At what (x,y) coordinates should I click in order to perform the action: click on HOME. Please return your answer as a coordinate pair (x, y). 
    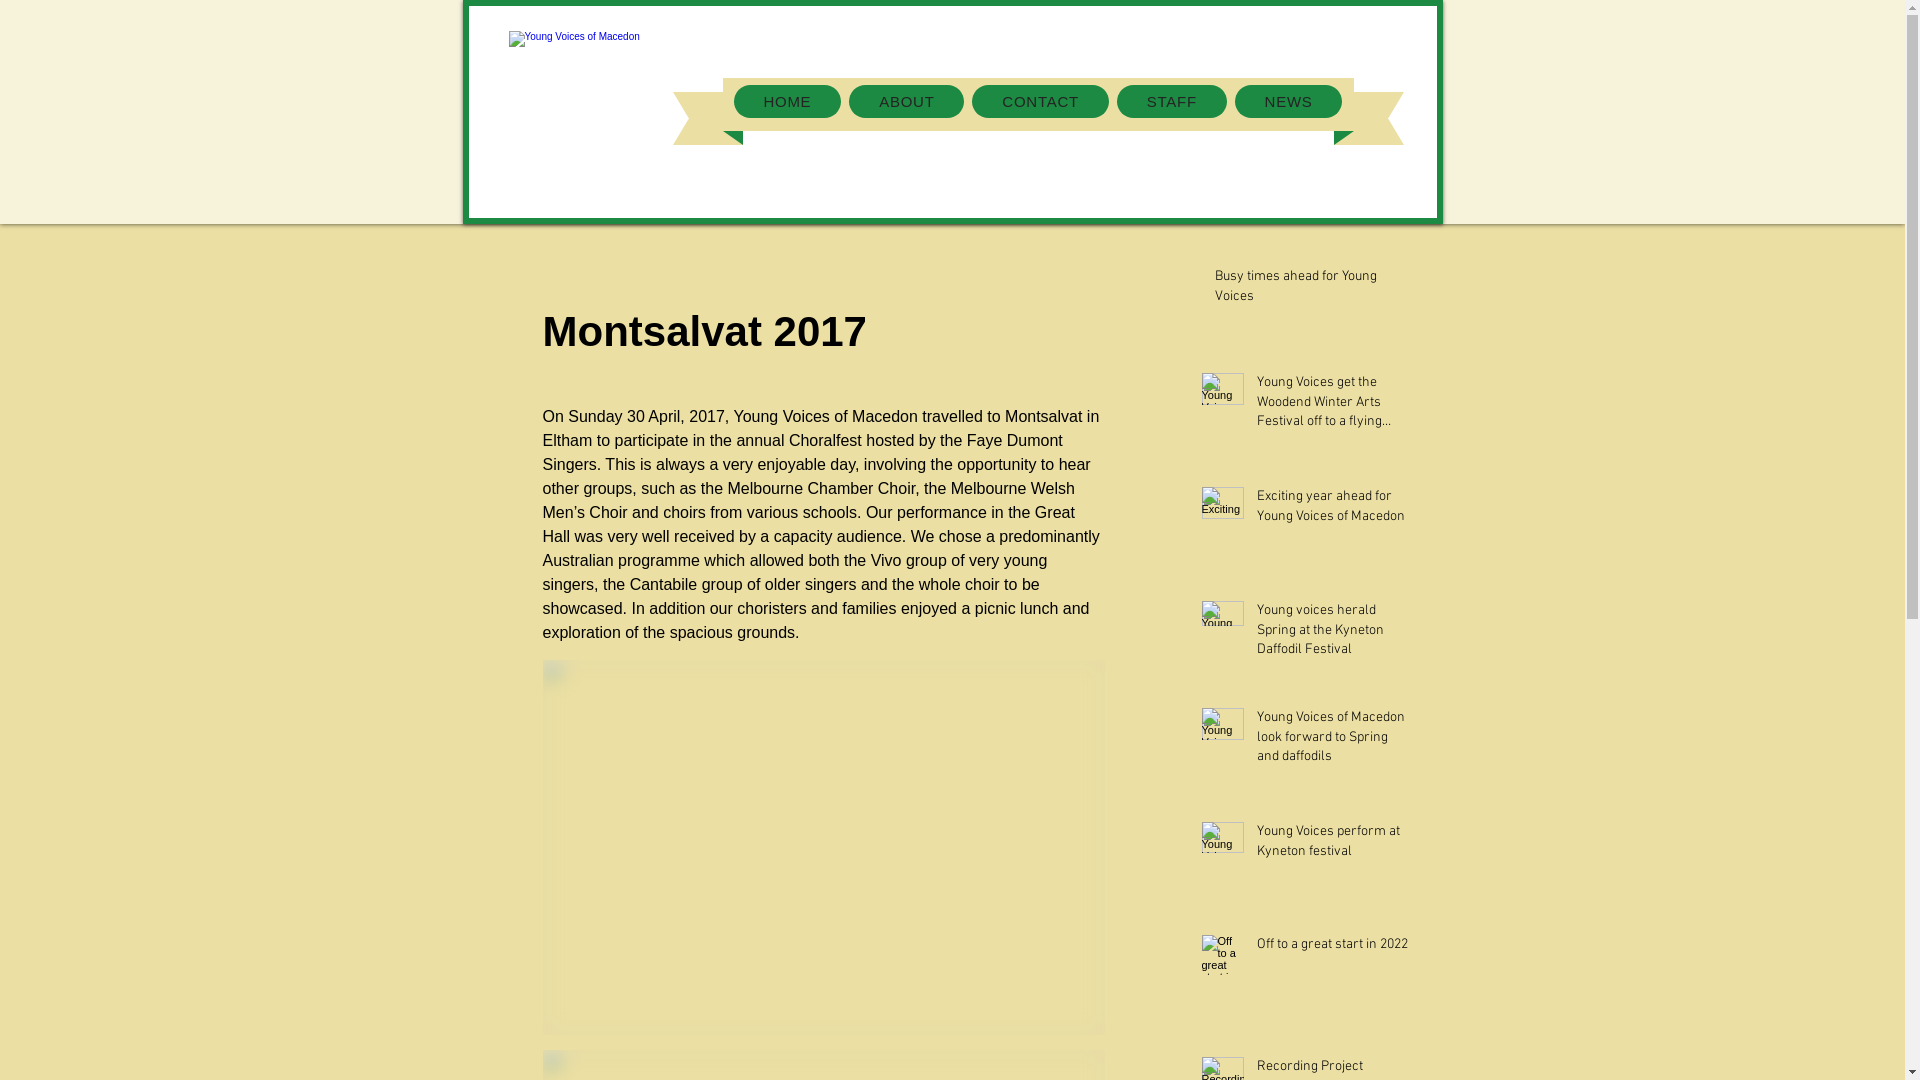
    Looking at the image, I should click on (788, 102).